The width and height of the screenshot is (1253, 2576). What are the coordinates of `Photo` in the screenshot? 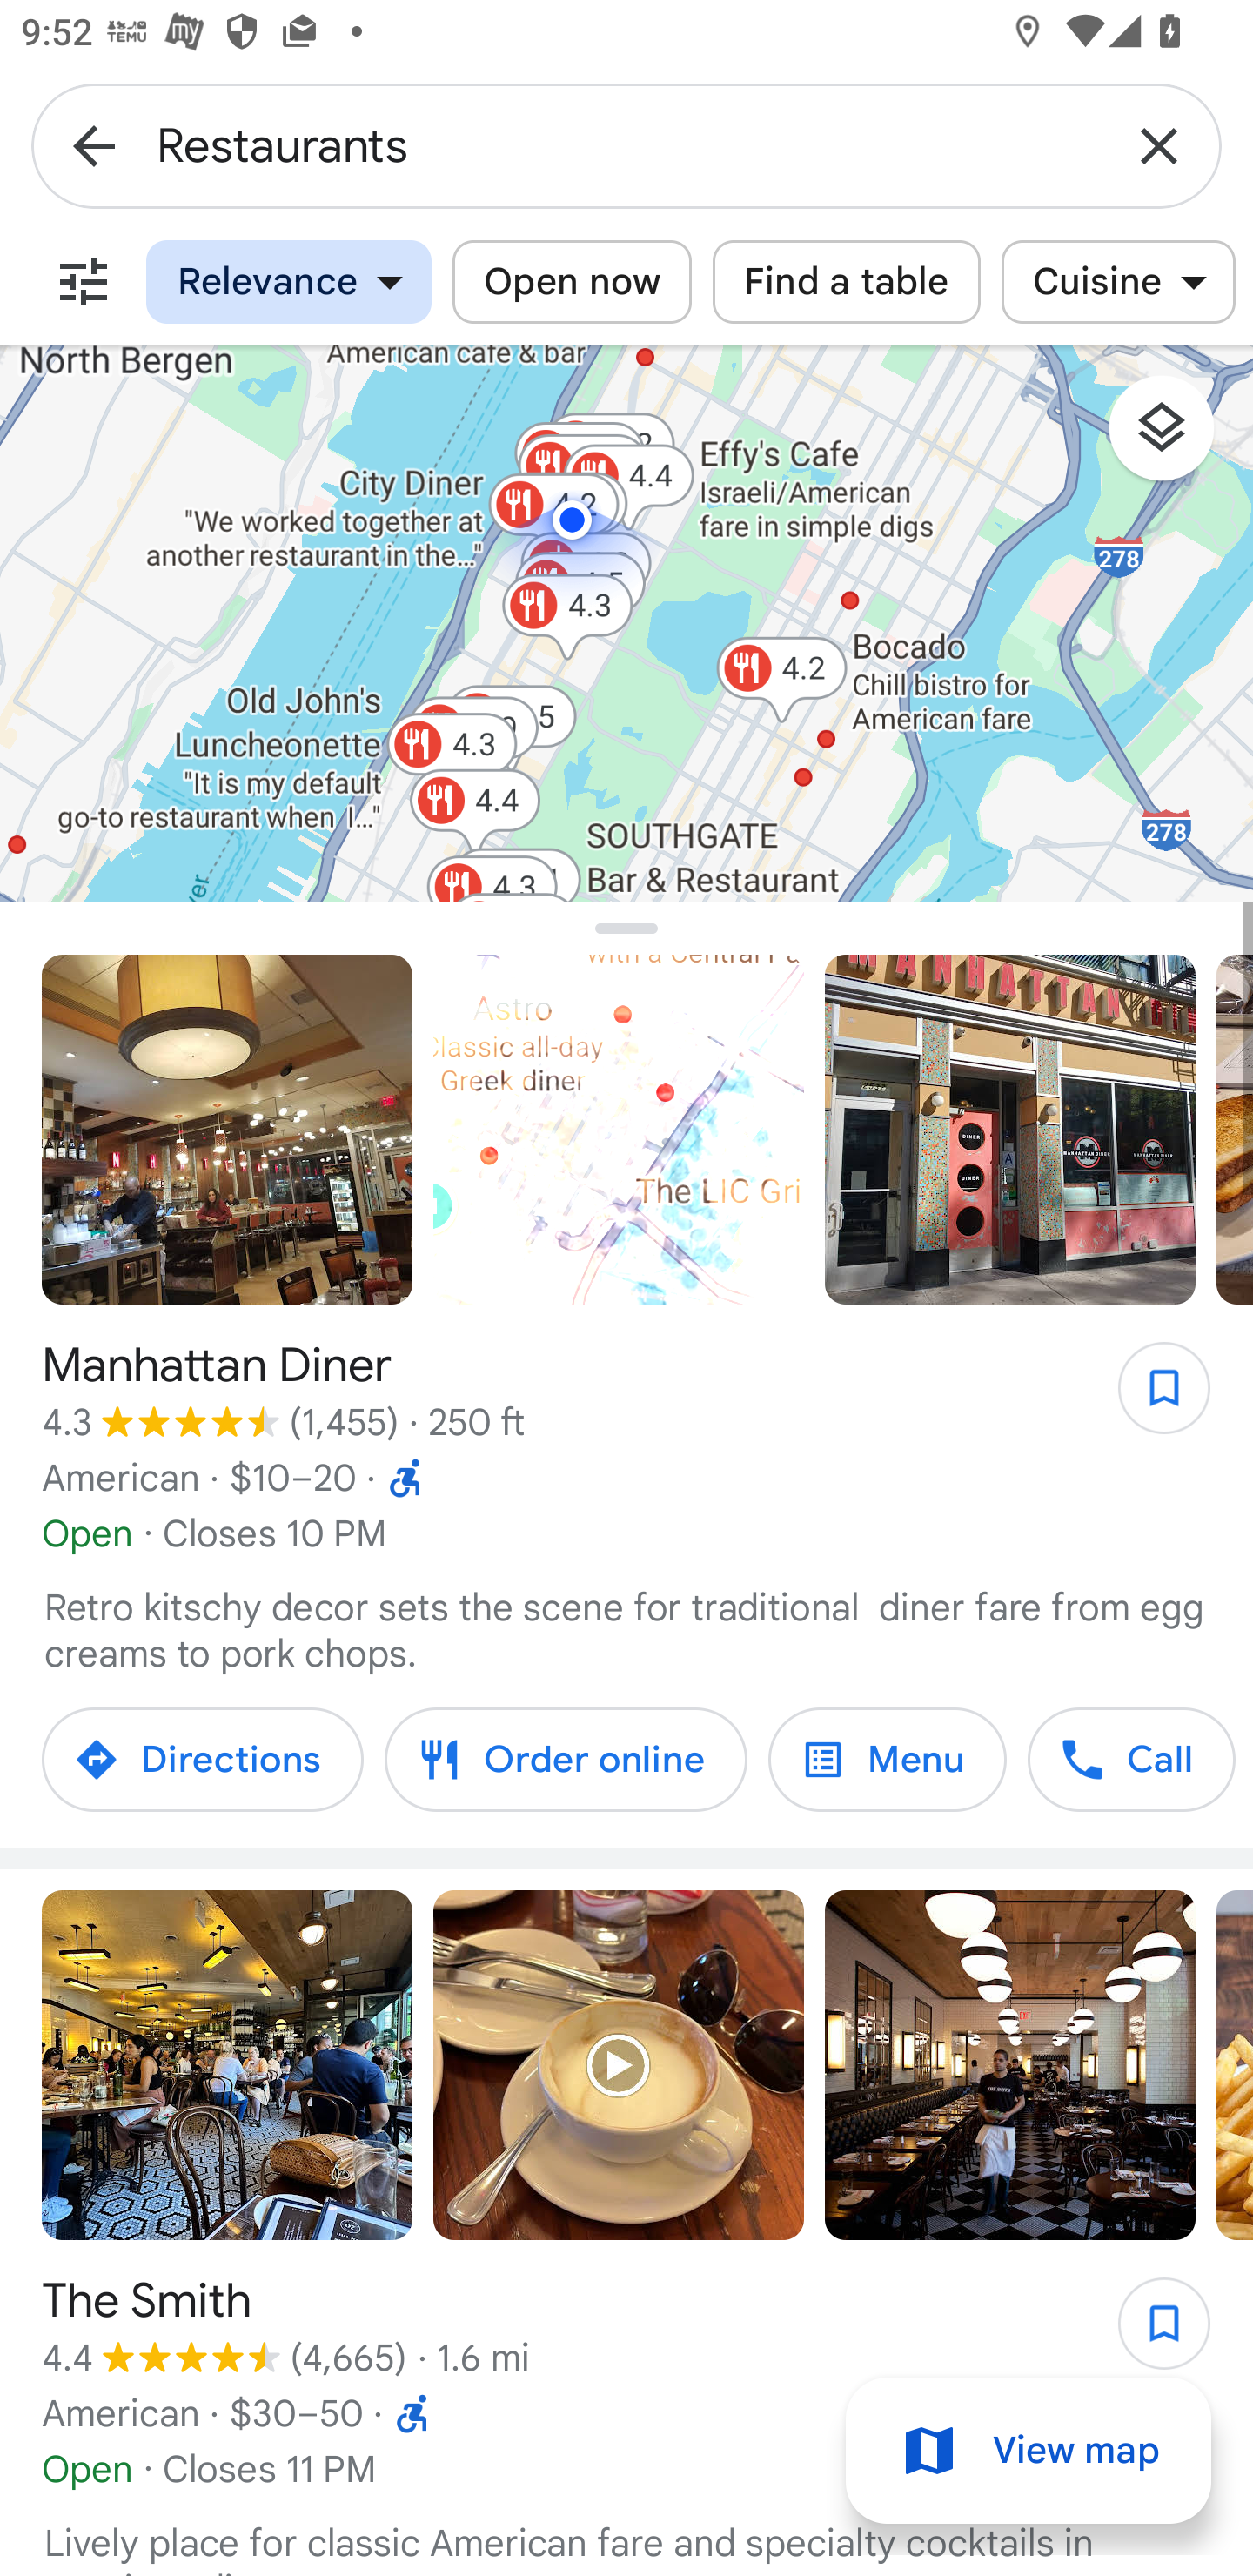 It's located at (1009, 2066).